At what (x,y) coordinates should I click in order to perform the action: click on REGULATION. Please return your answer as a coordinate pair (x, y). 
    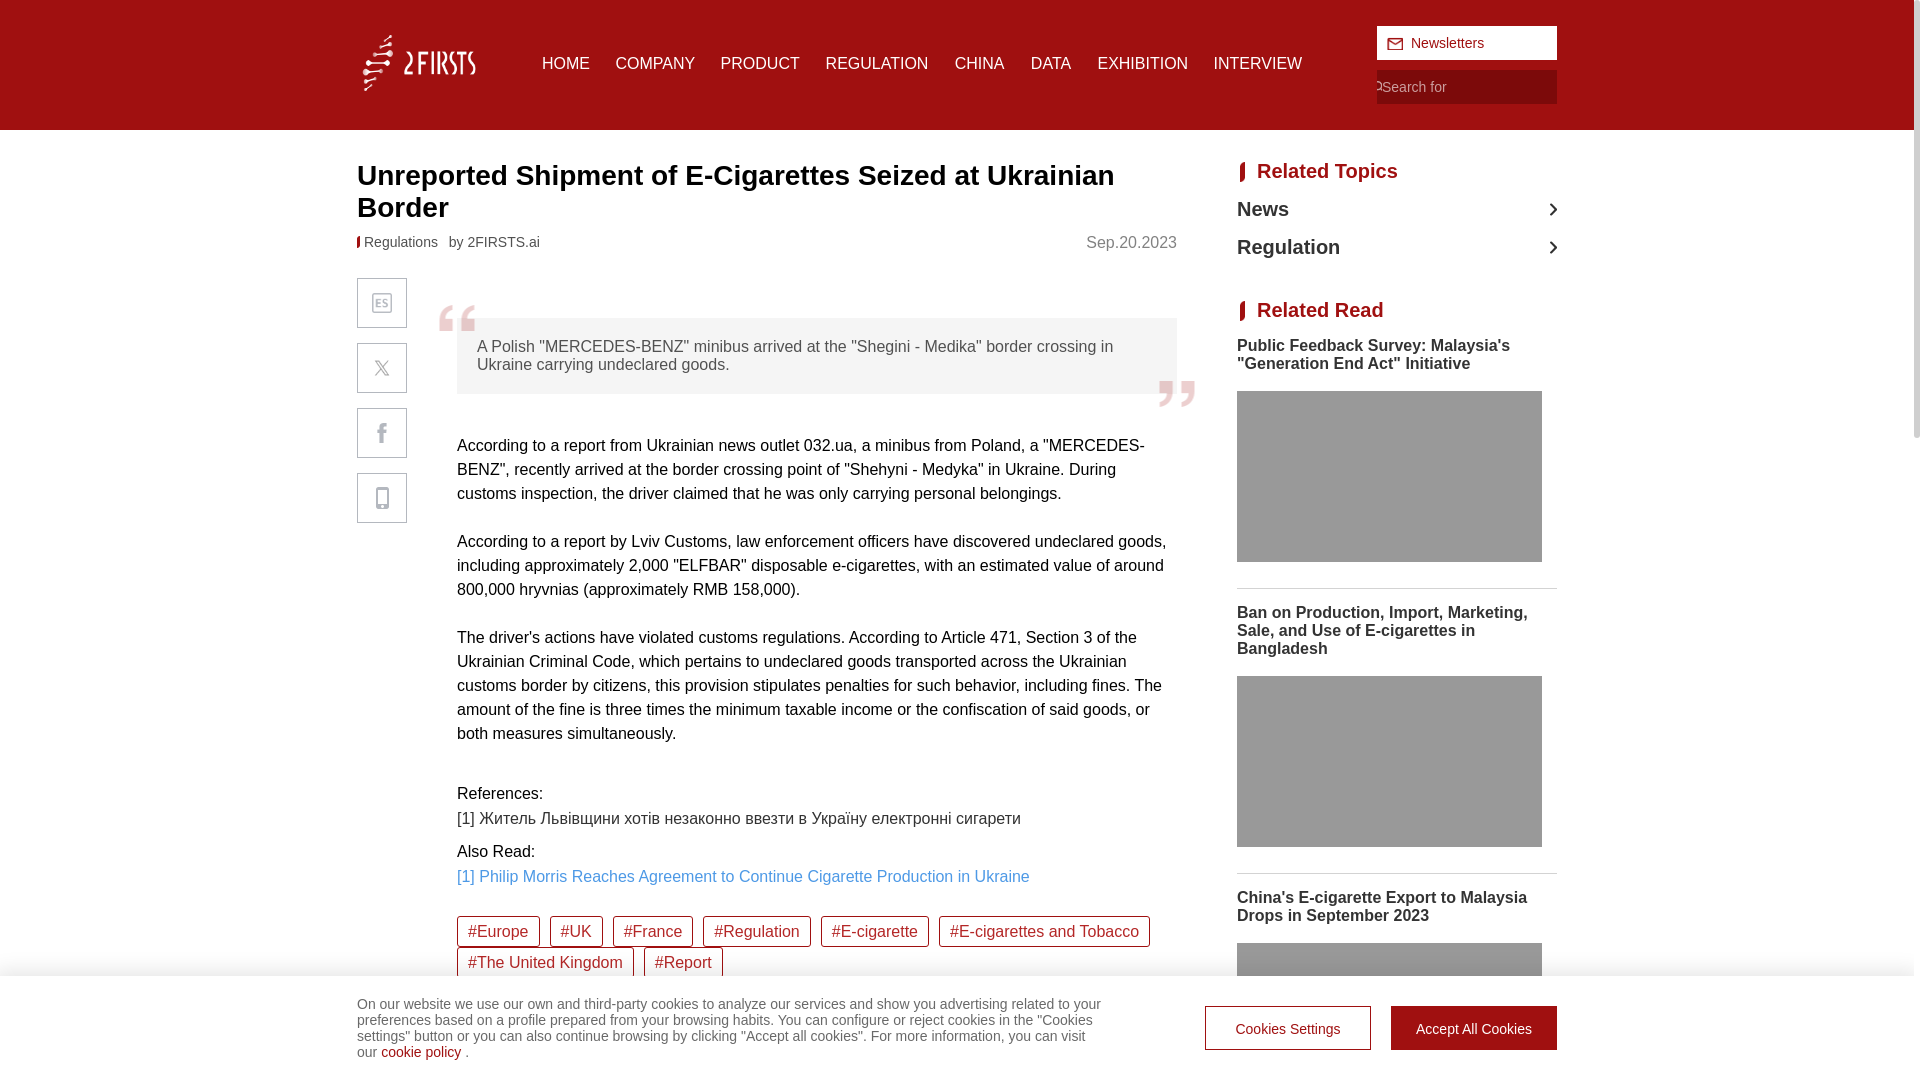
    Looking at the image, I should click on (877, 64).